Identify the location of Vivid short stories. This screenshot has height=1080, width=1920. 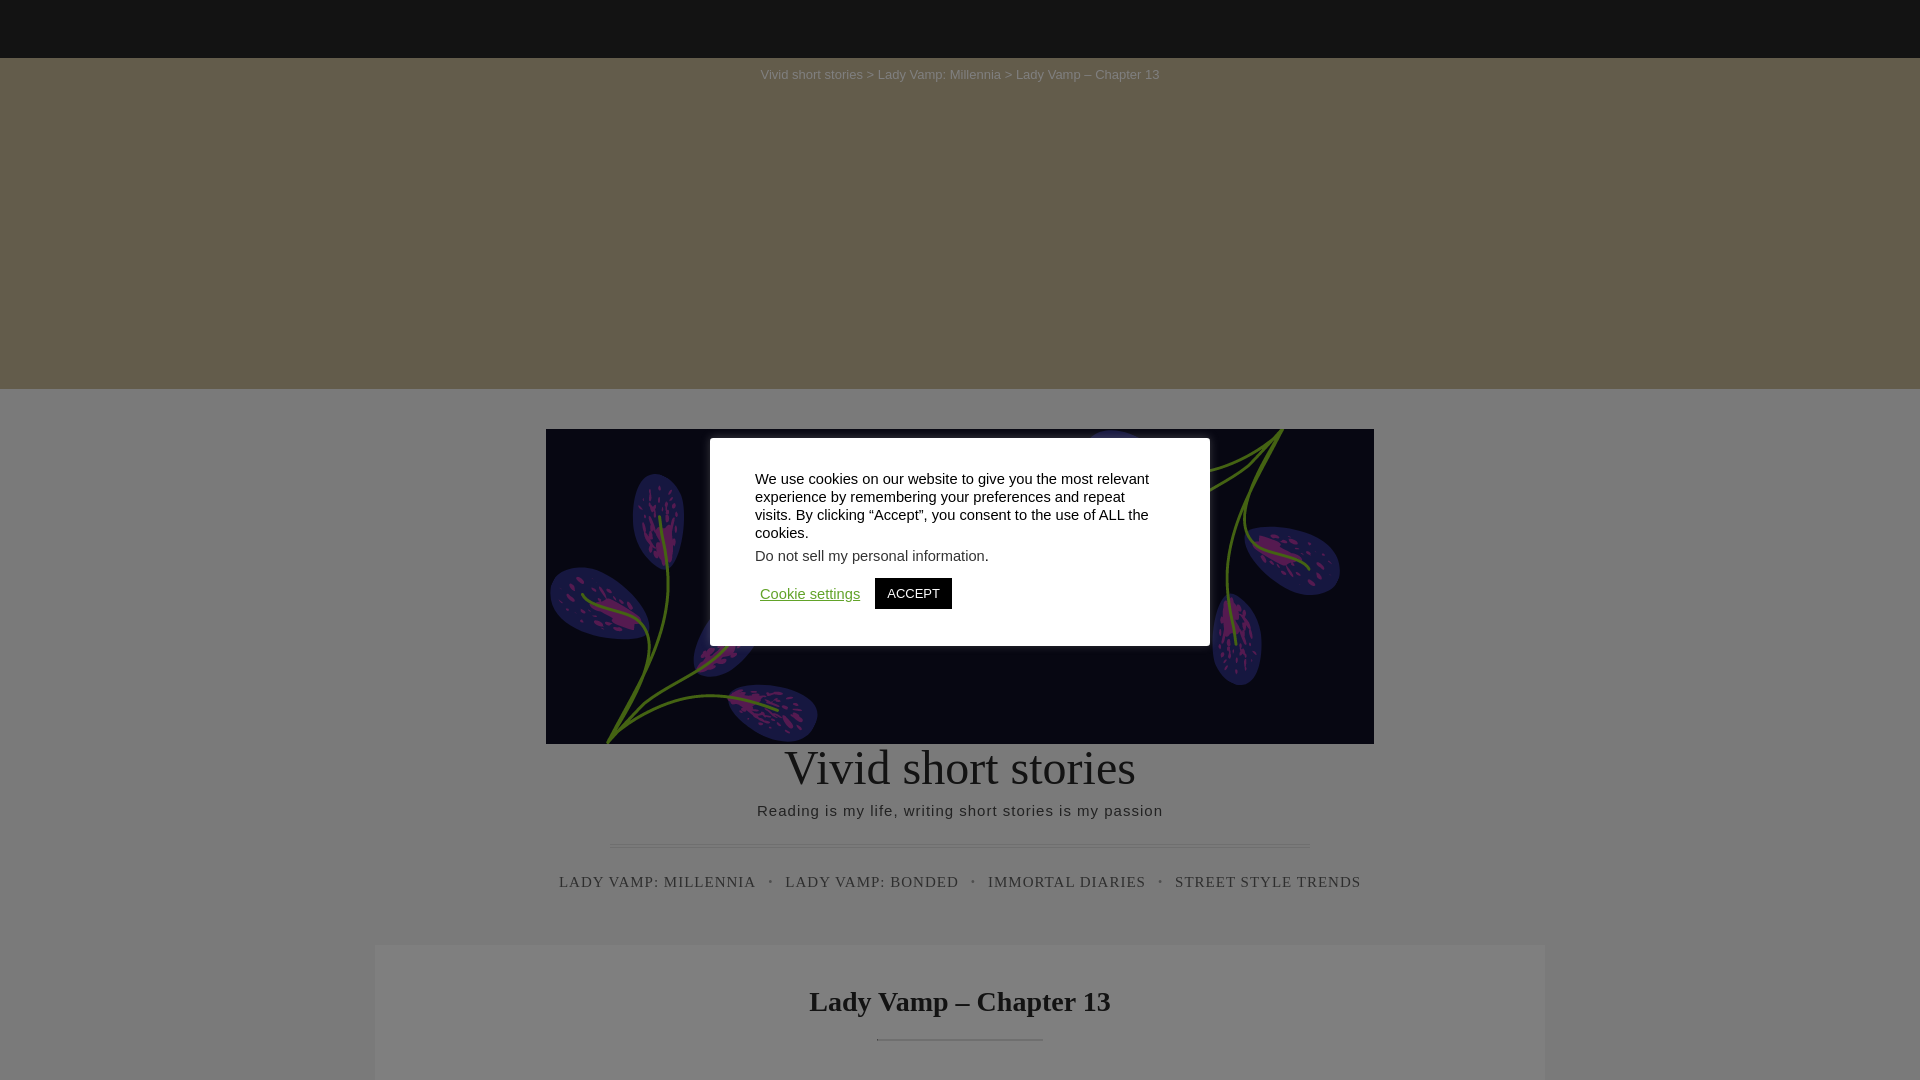
(811, 74).